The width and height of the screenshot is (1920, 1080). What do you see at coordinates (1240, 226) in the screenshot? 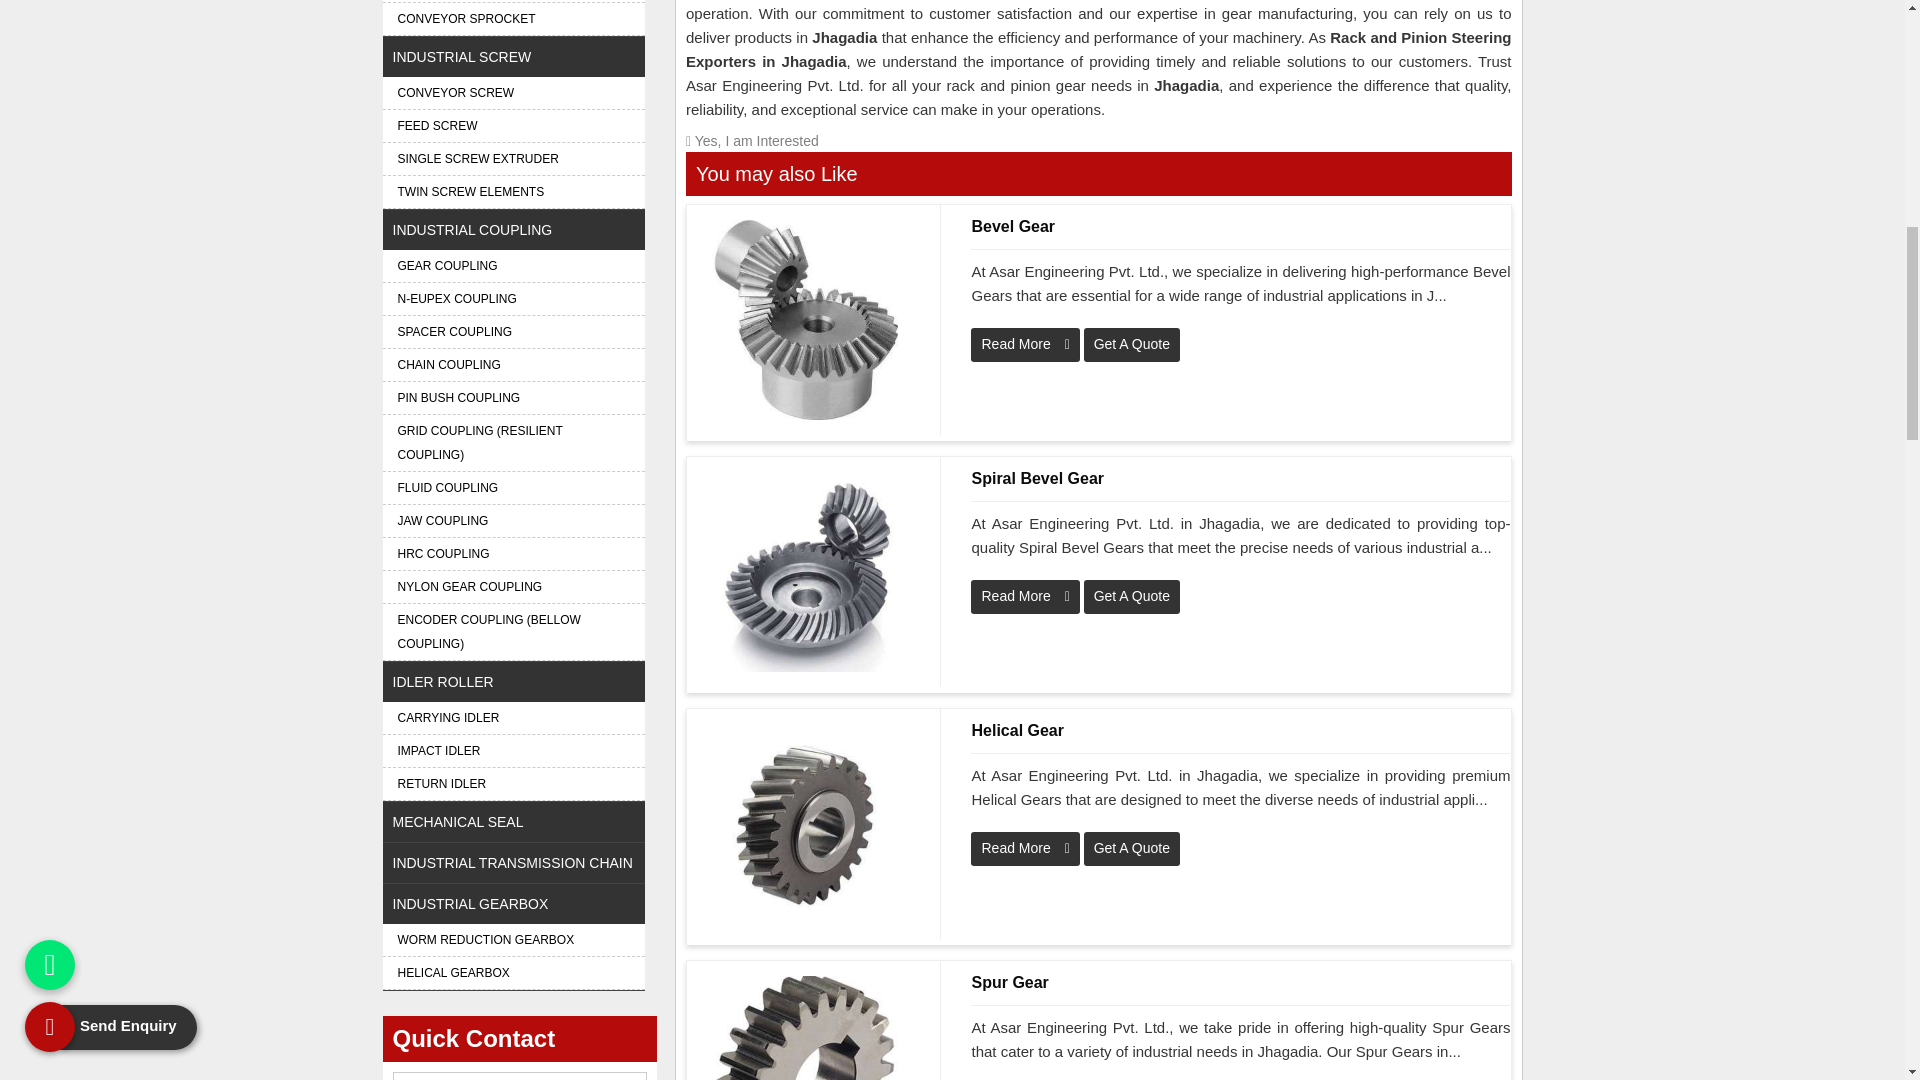
I see `Bevel Gear` at bounding box center [1240, 226].